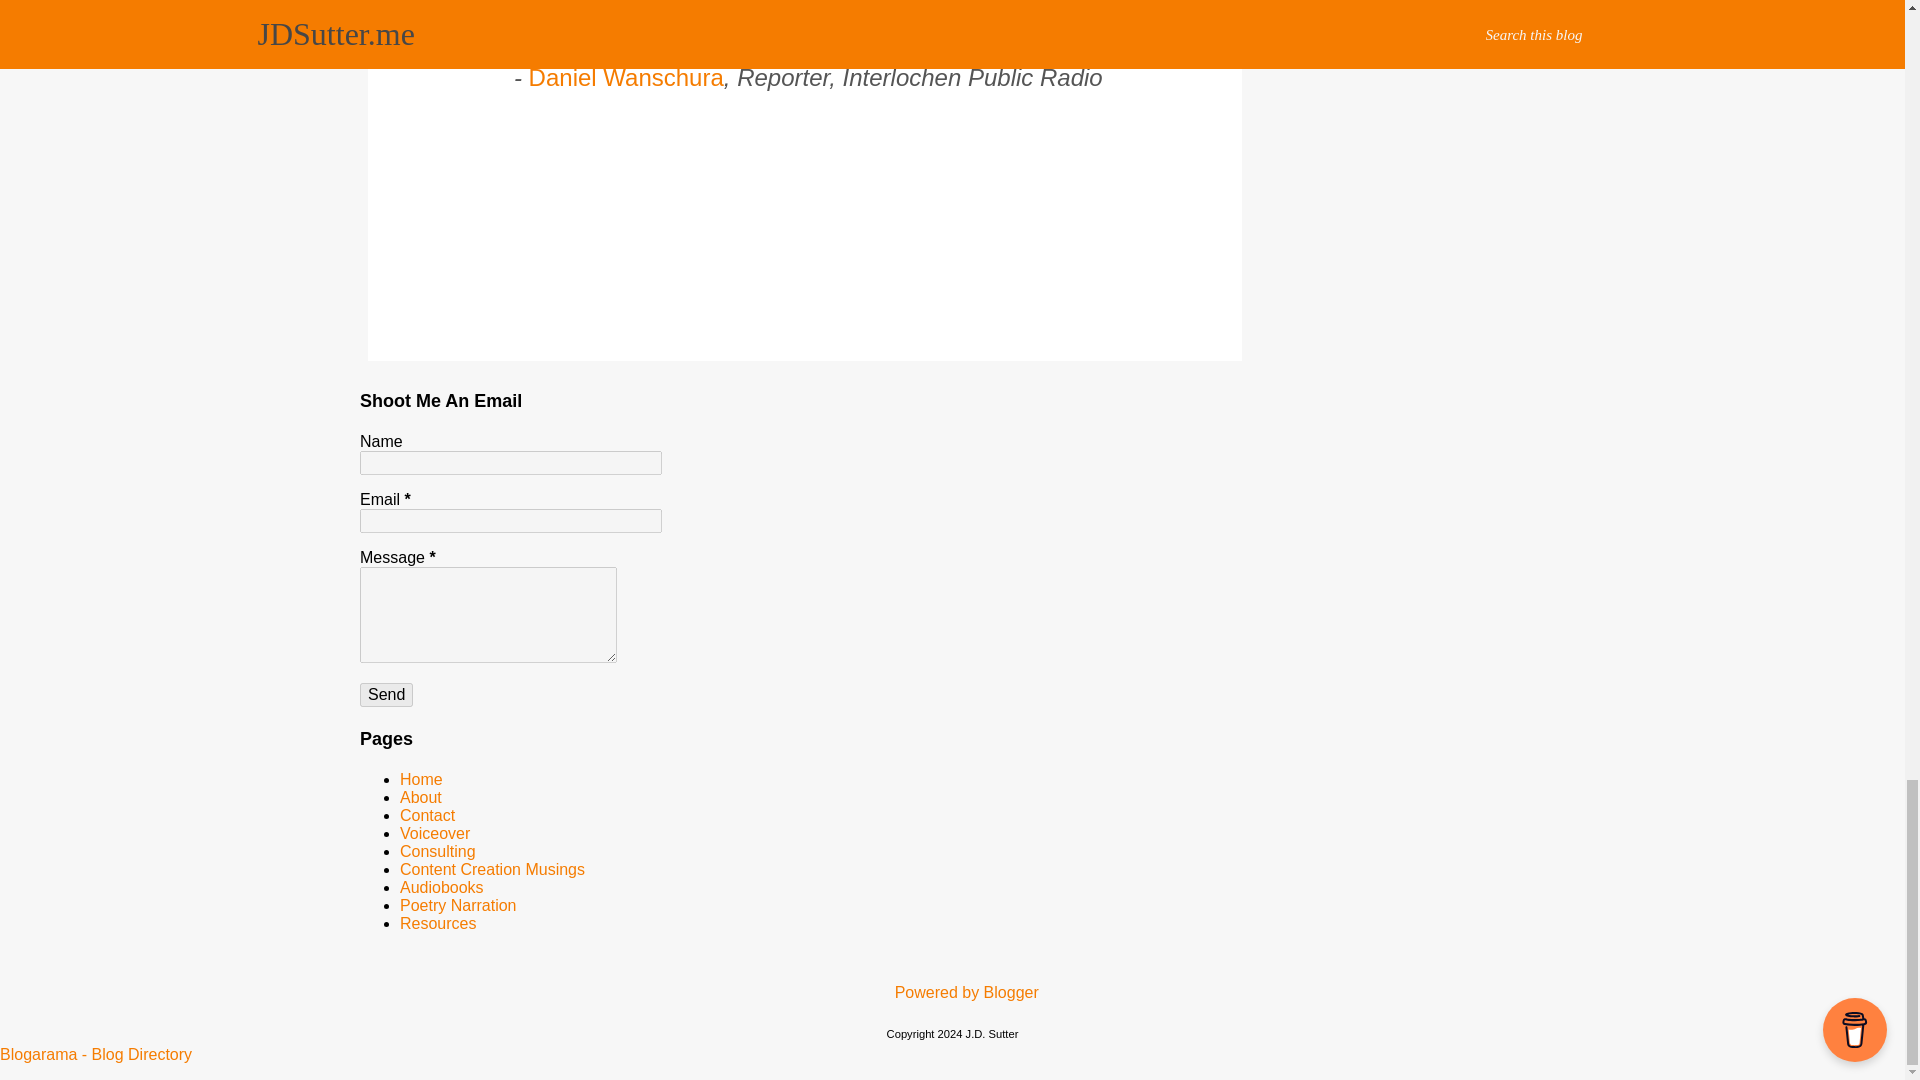  I want to click on About, so click(420, 797).